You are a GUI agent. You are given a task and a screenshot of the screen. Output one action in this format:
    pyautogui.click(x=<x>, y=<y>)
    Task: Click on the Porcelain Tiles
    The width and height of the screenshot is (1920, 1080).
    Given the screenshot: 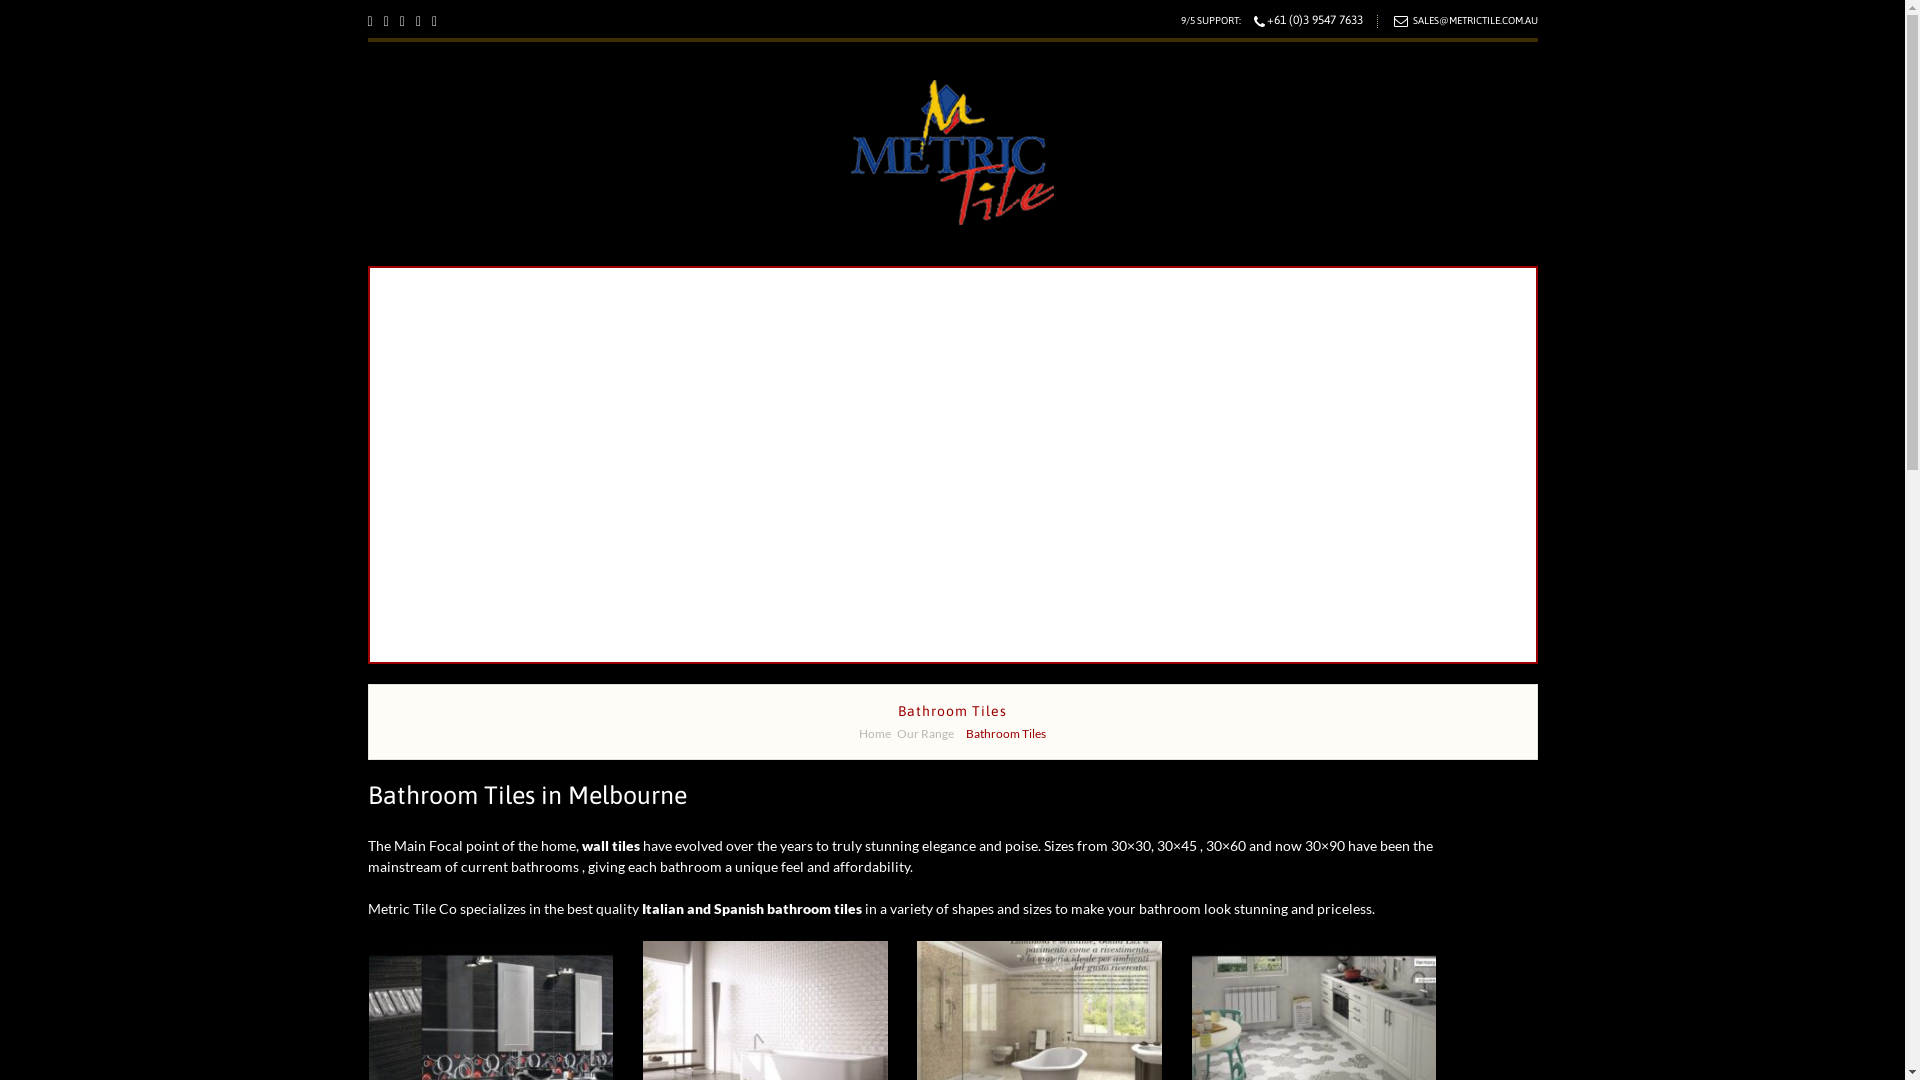 What is the action you would take?
    pyautogui.click(x=630, y=404)
    